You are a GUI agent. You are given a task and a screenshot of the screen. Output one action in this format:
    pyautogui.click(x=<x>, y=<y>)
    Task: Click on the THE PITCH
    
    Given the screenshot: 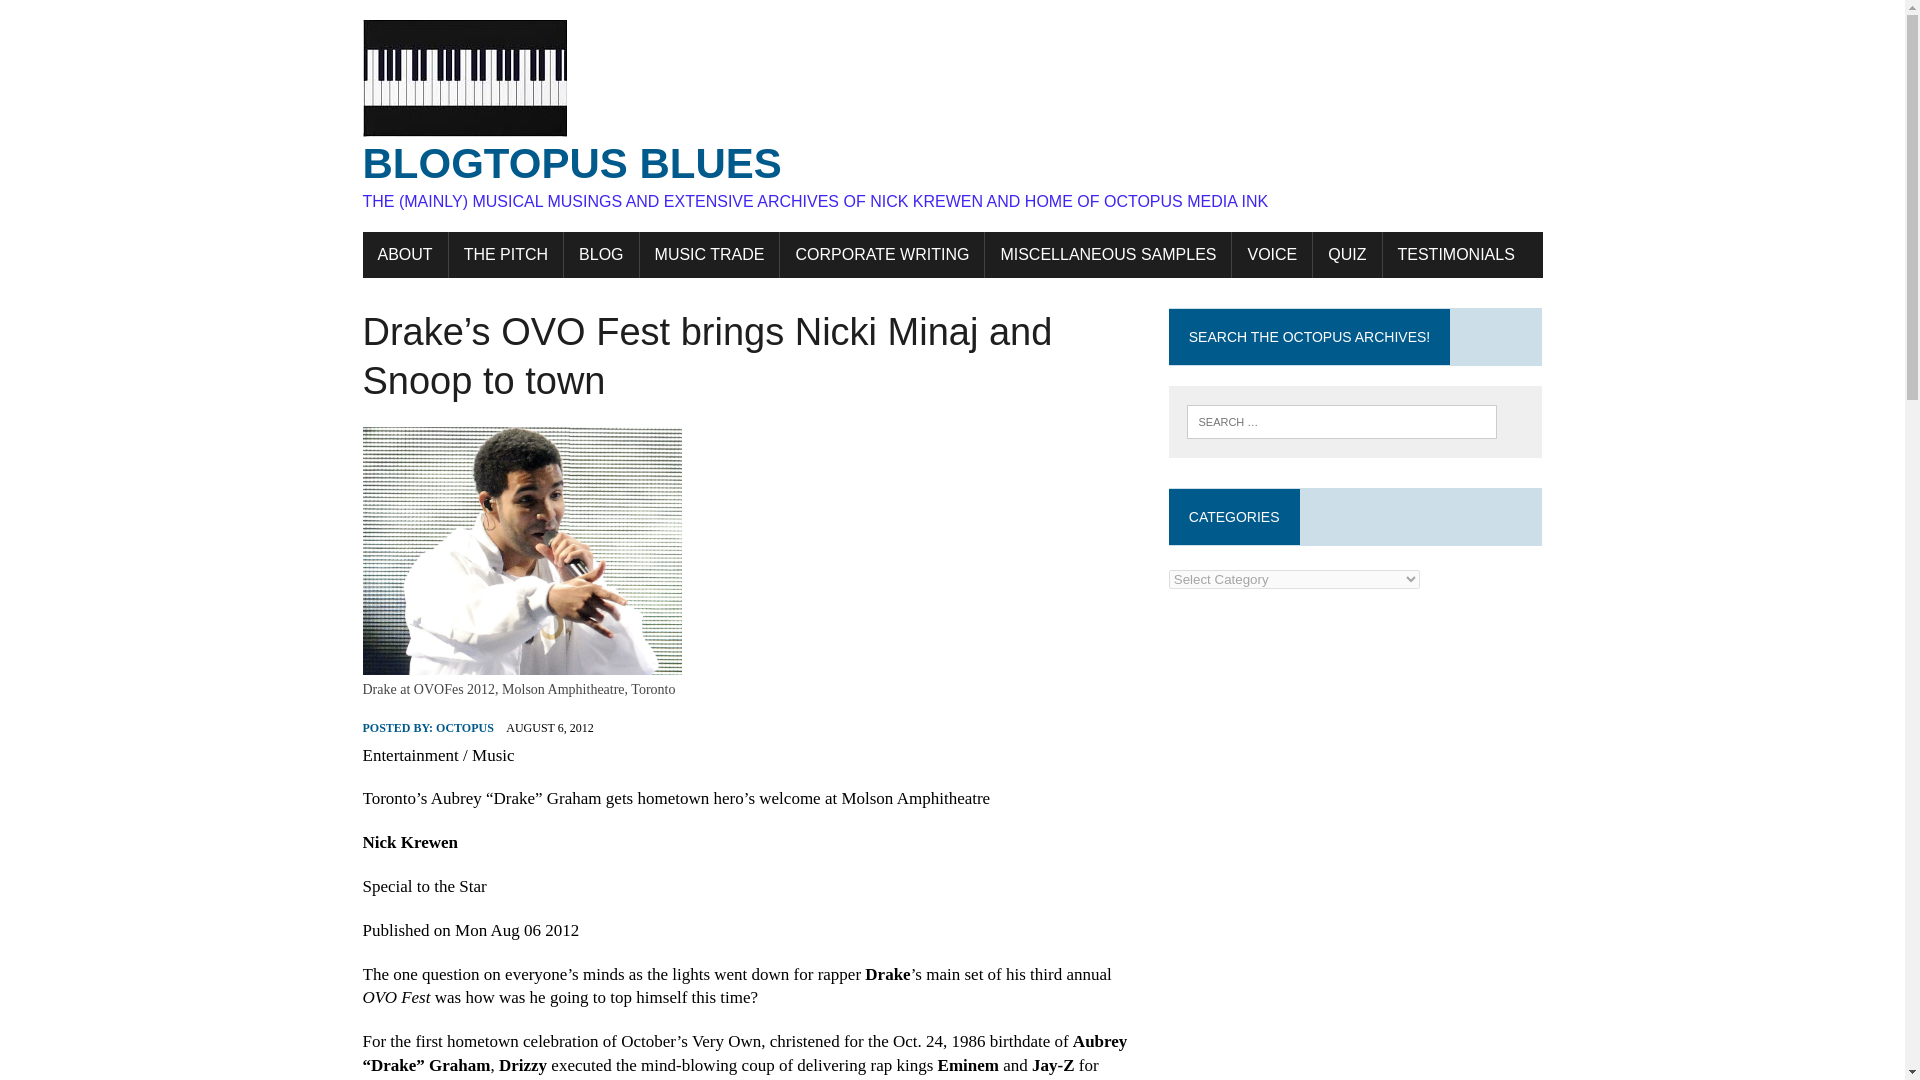 What is the action you would take?
    pyautogui.click(x=506, y=254)
    